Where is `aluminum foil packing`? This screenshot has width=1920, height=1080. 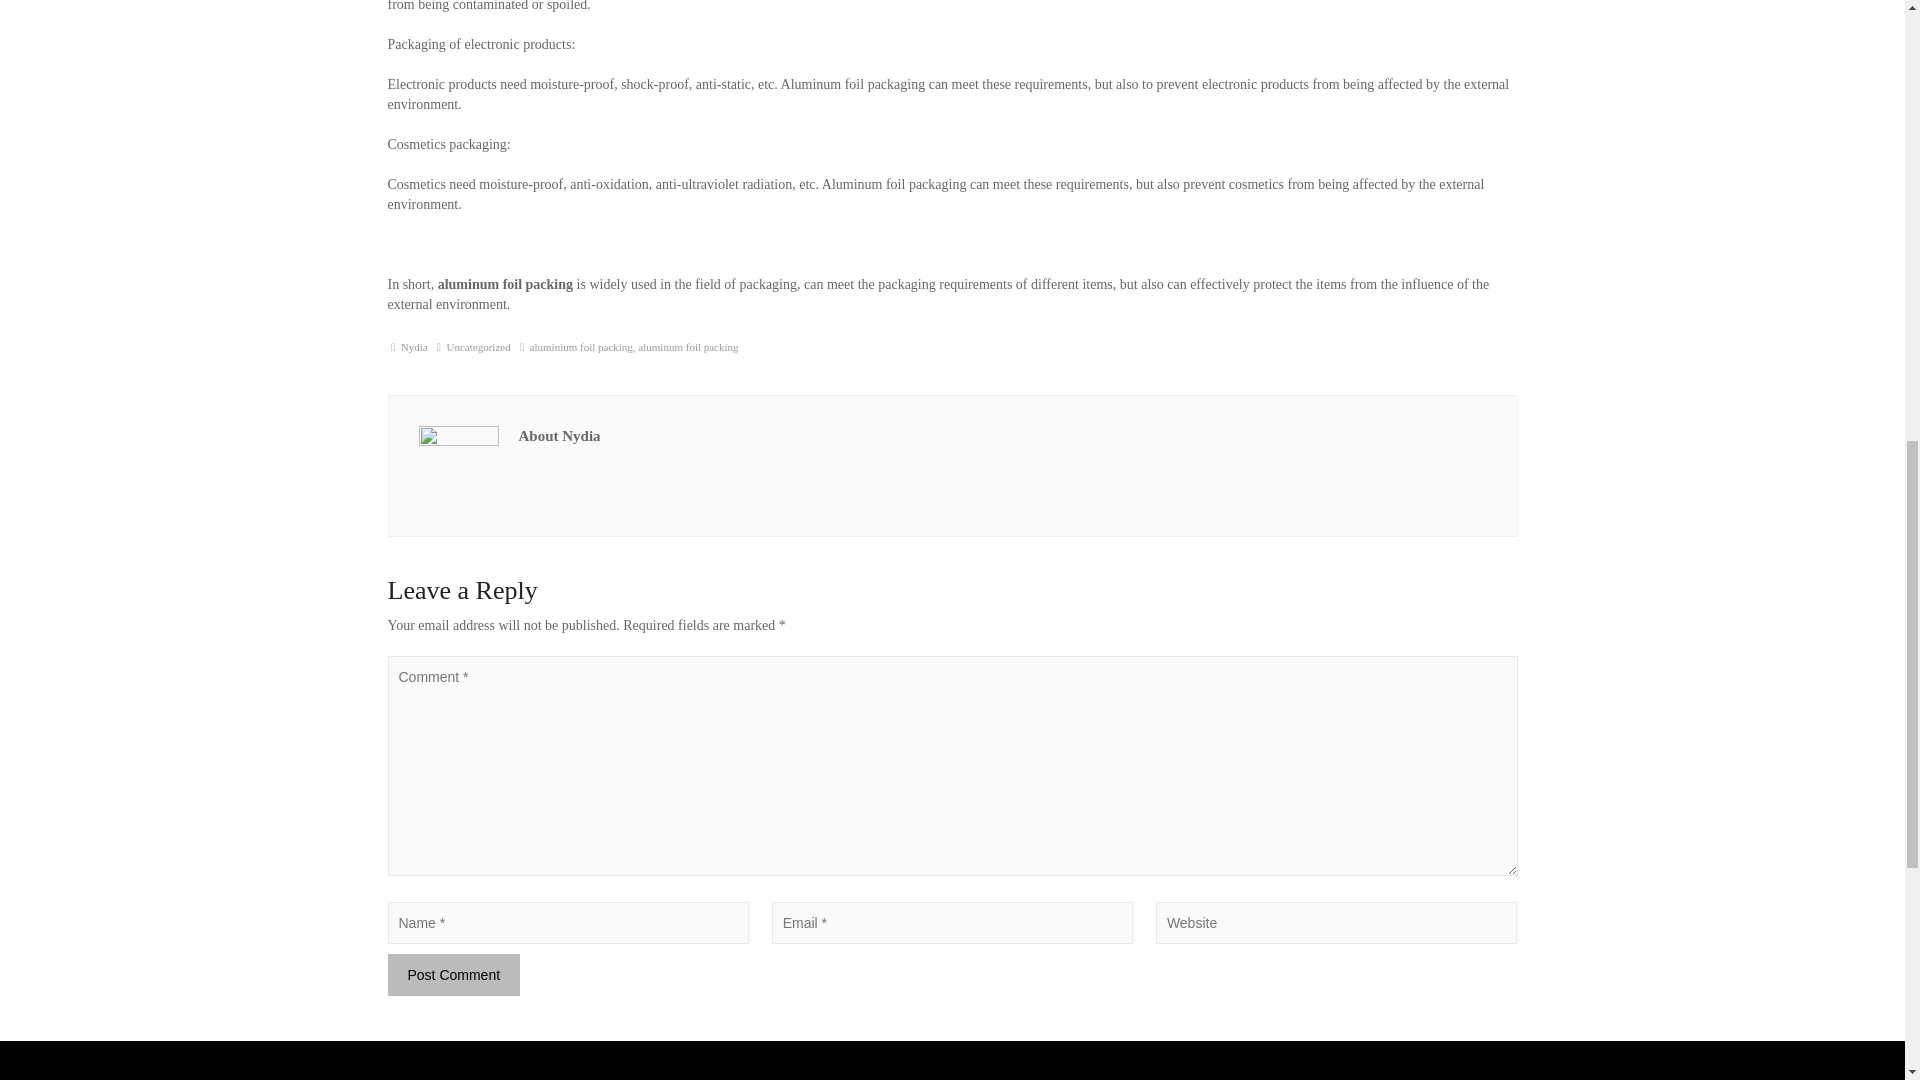
aluminum foil packing is located at coordinates (687, 347).